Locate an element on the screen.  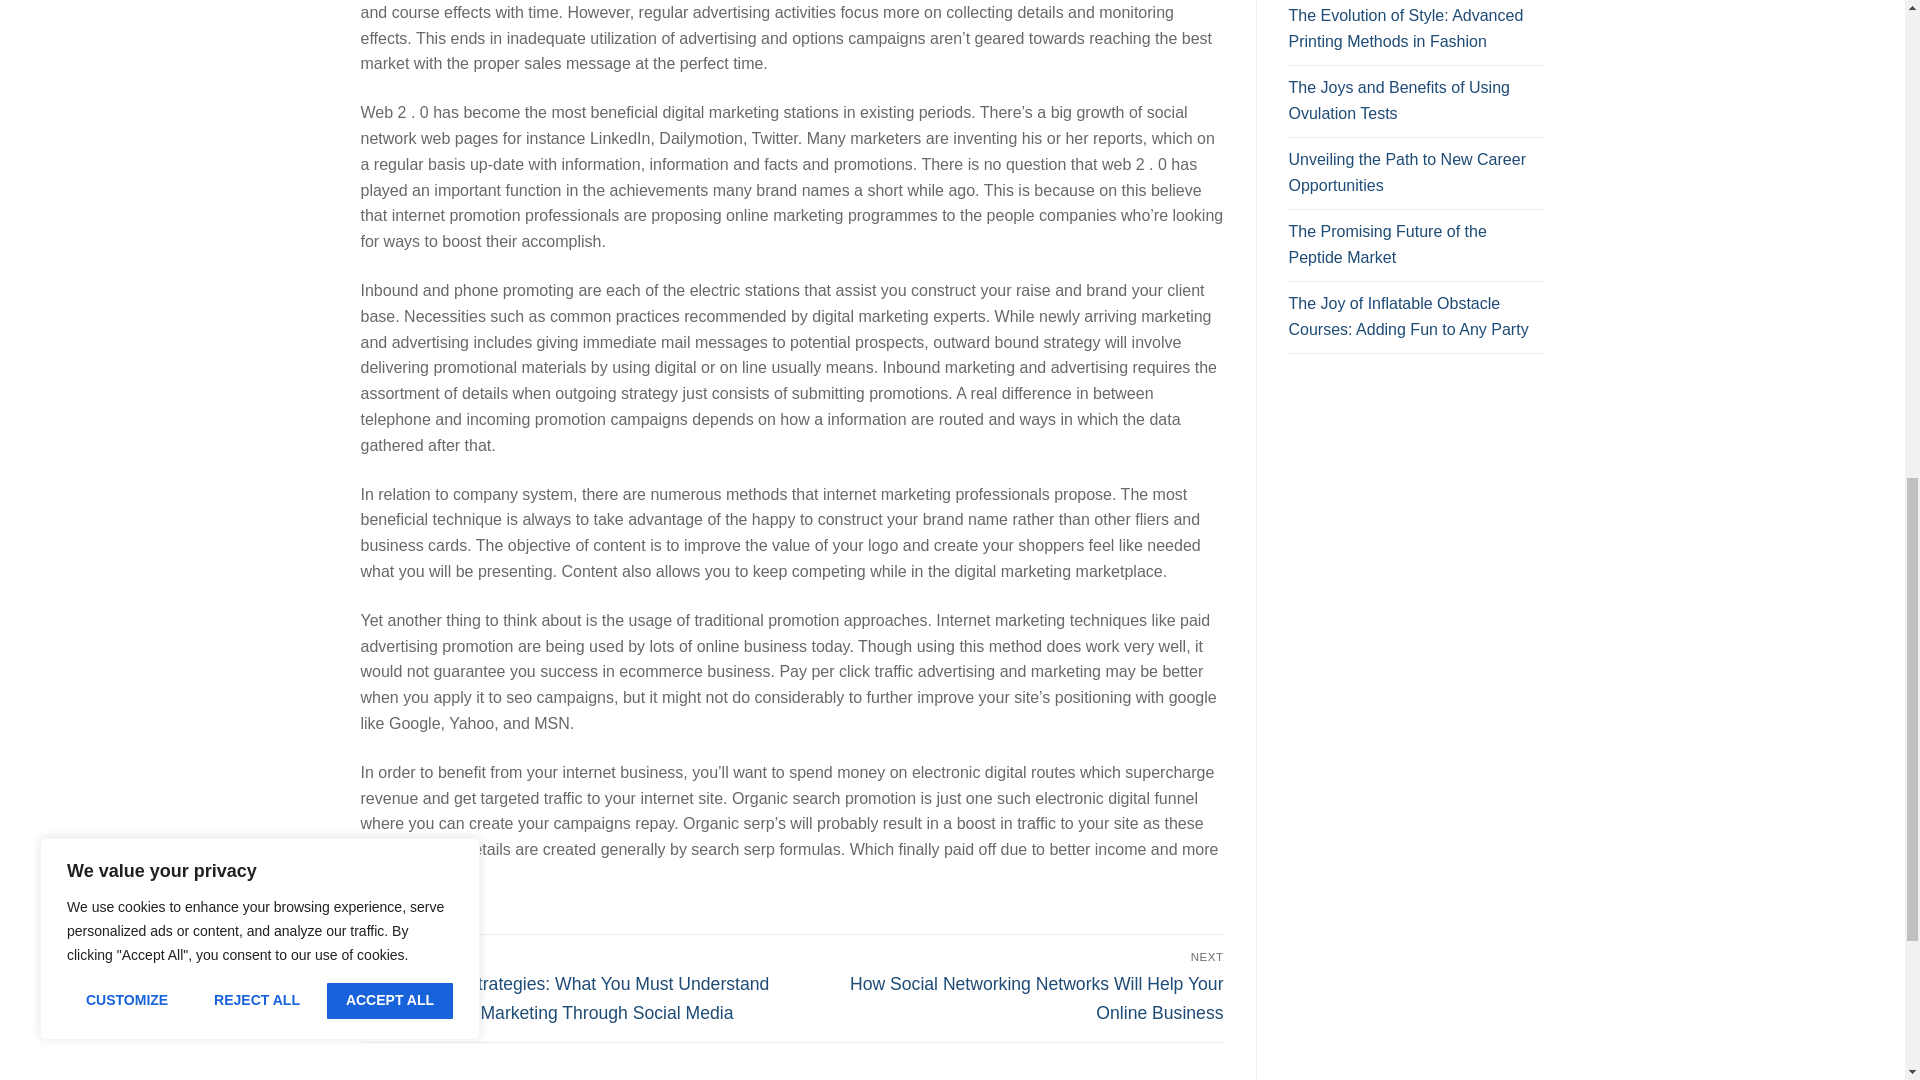
The Evolution of Style: Advanced Printing Methods in Fashion is located at coordinates (1416, 34).